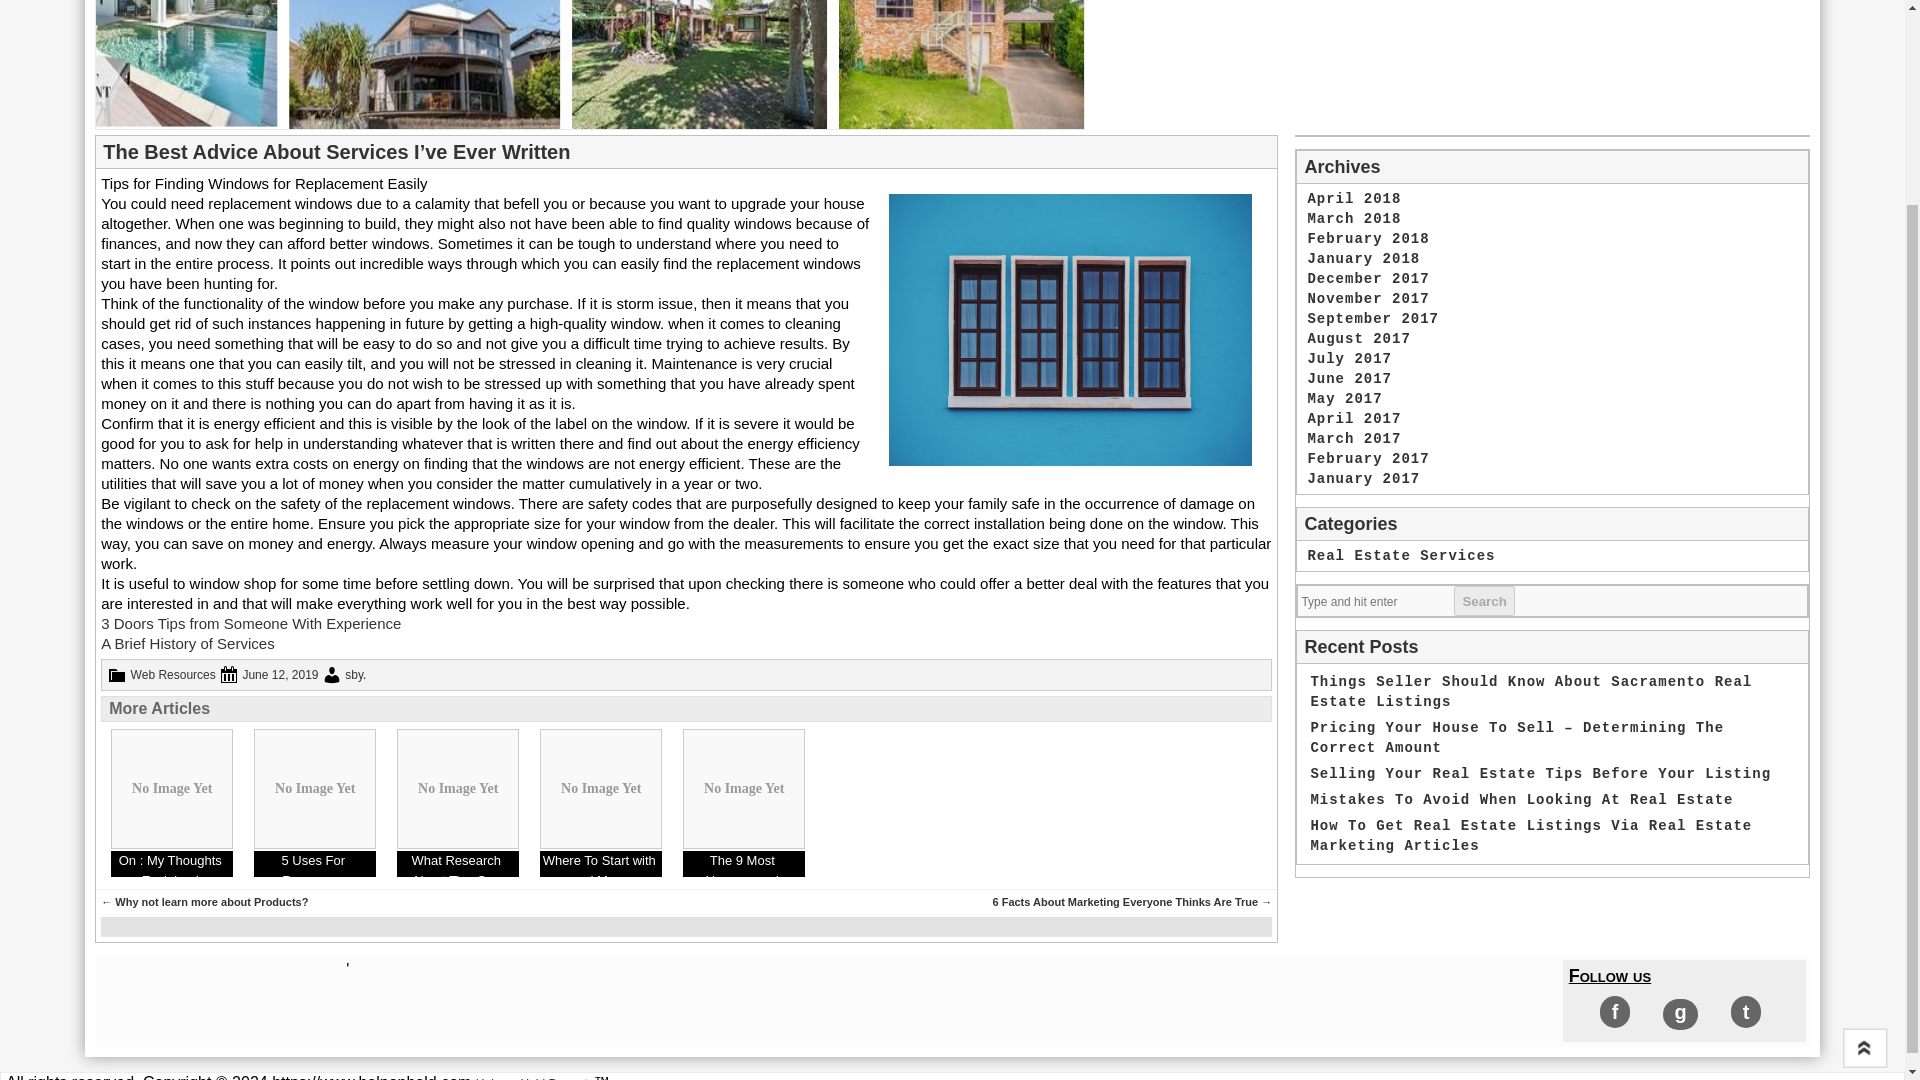 The image size is (1920, 1080). What do you see at coordinates (280, 674) in the screenshot?
I see `11:18 am` at bounding box center [280, 674].